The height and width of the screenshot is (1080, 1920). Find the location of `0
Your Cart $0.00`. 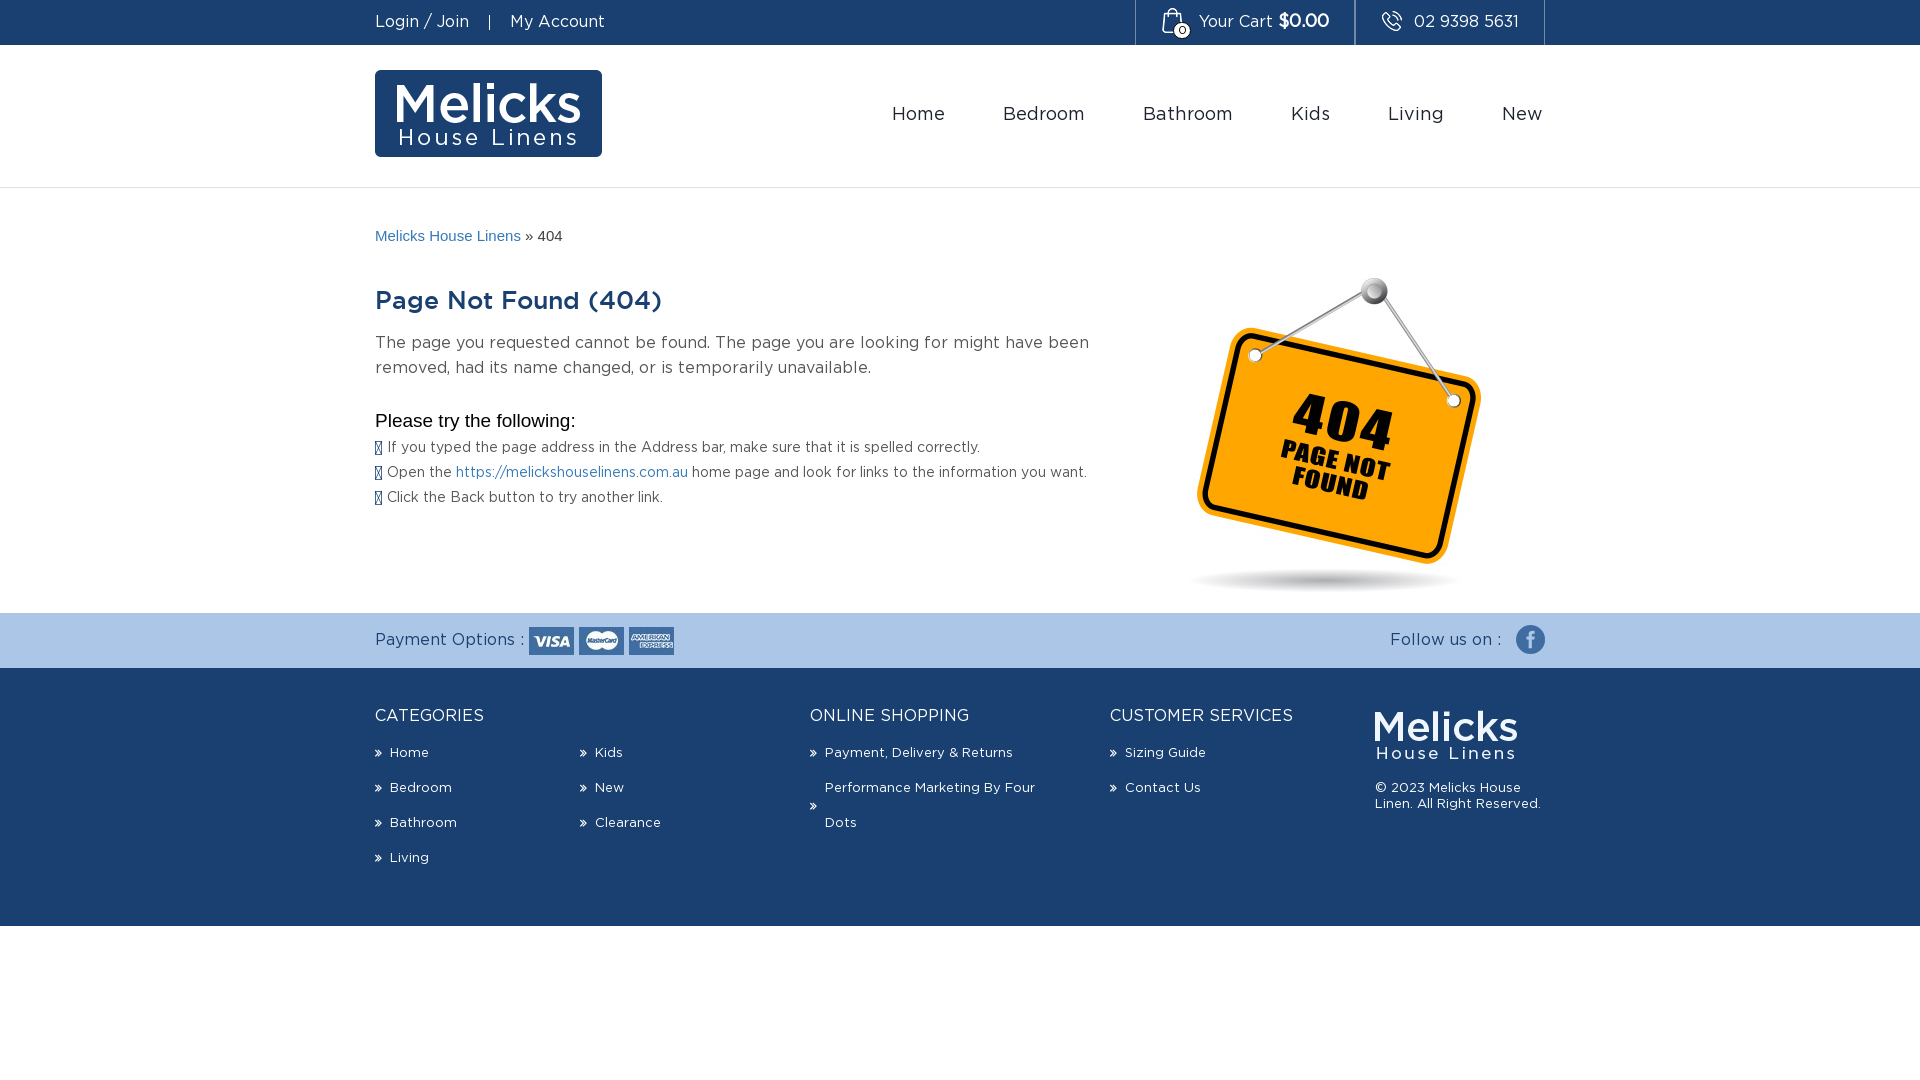

0
Your Cart $0.00 is located at coordinates (1245, 22).